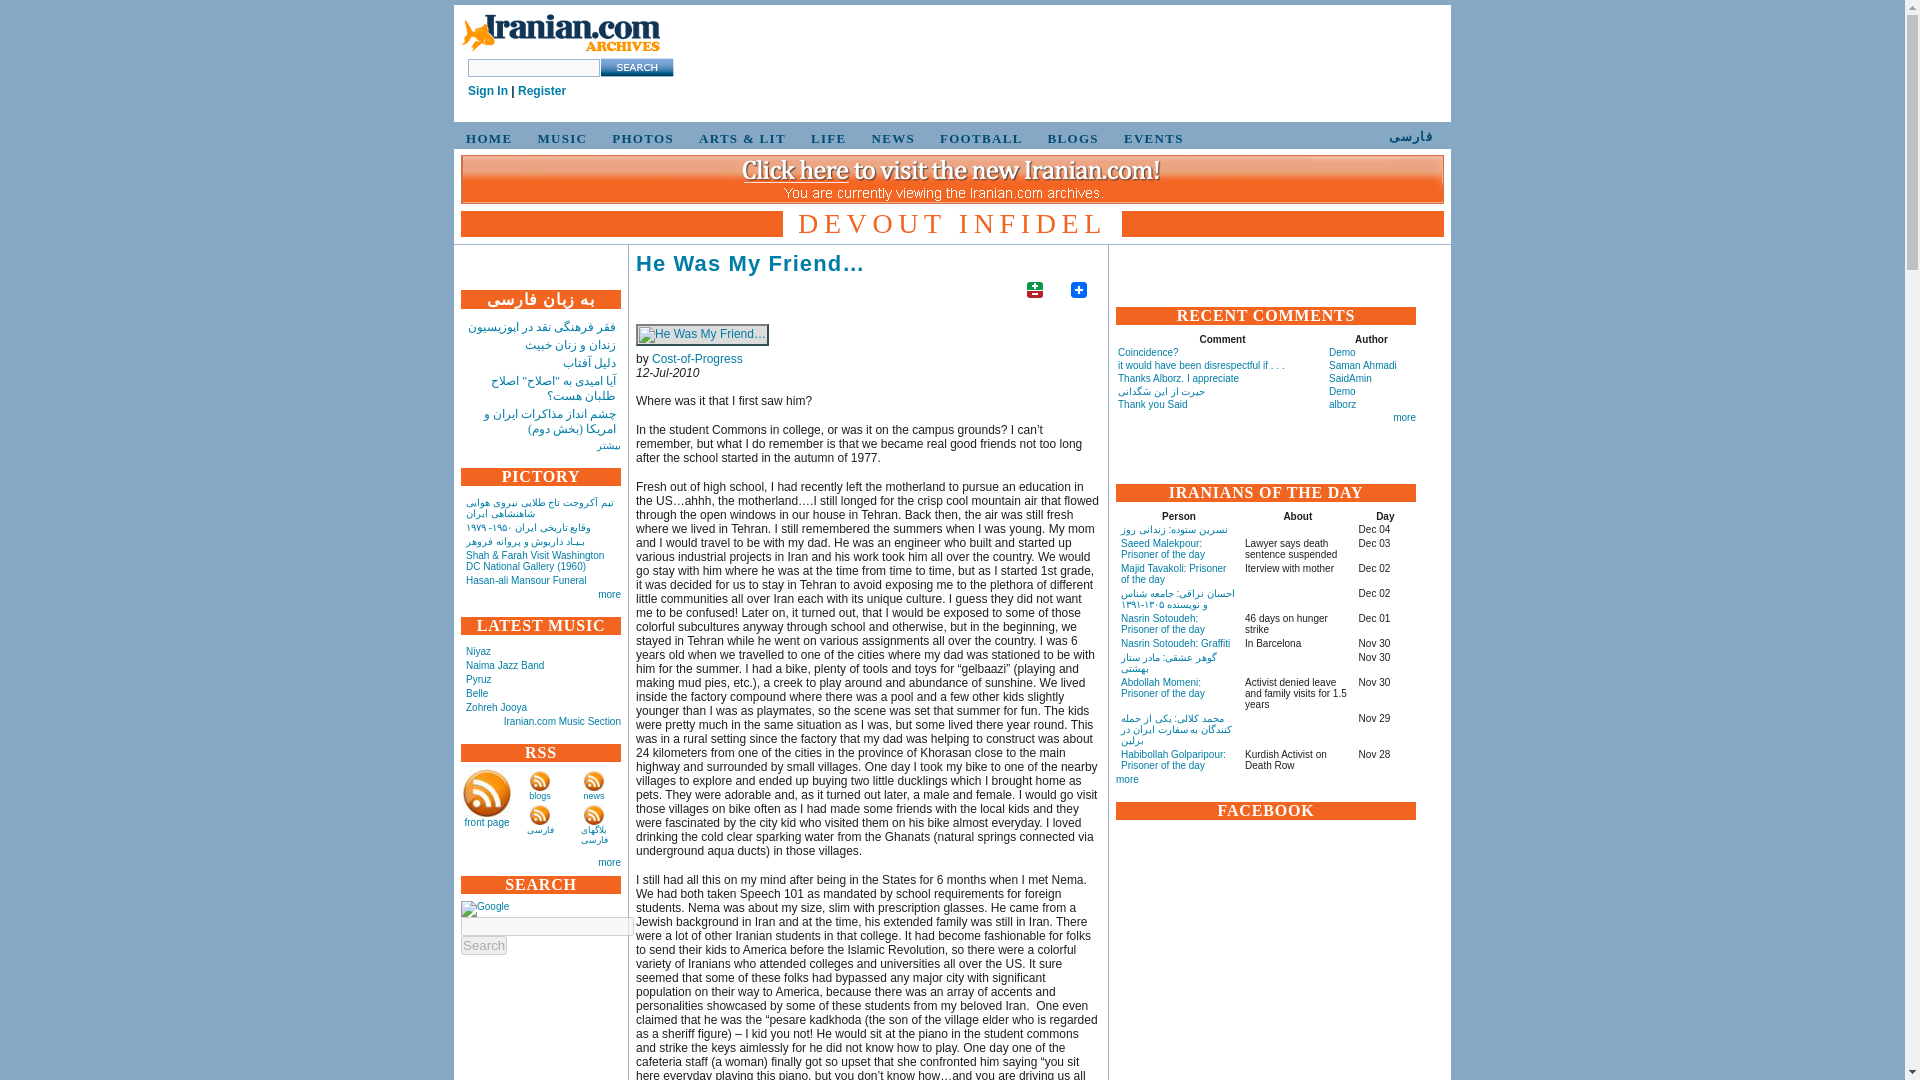 The width and height of the screenshot is (1920, 1080). What do you see at coordinates (486, 138) in the screenshot?
I see `HOME` at bounding box center [486, 138].